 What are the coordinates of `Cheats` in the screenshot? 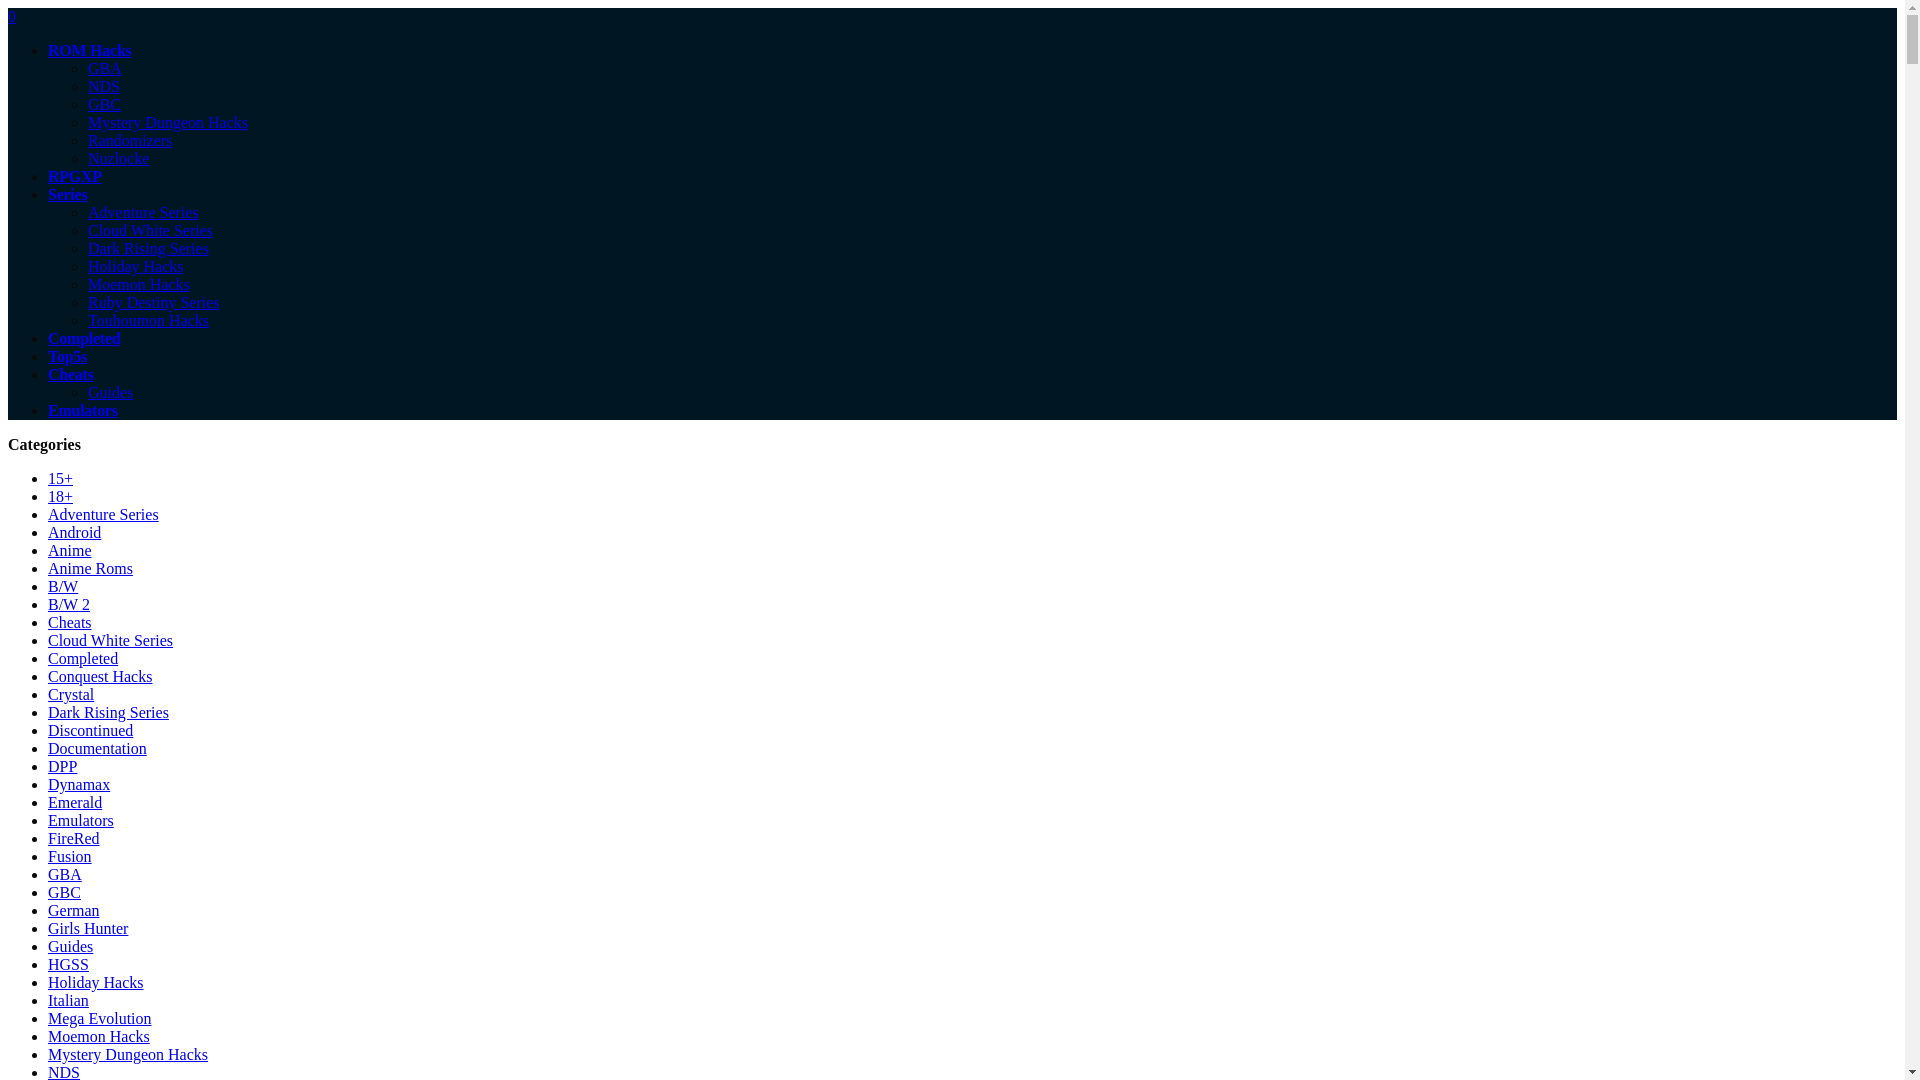 It's located at (70, 622).